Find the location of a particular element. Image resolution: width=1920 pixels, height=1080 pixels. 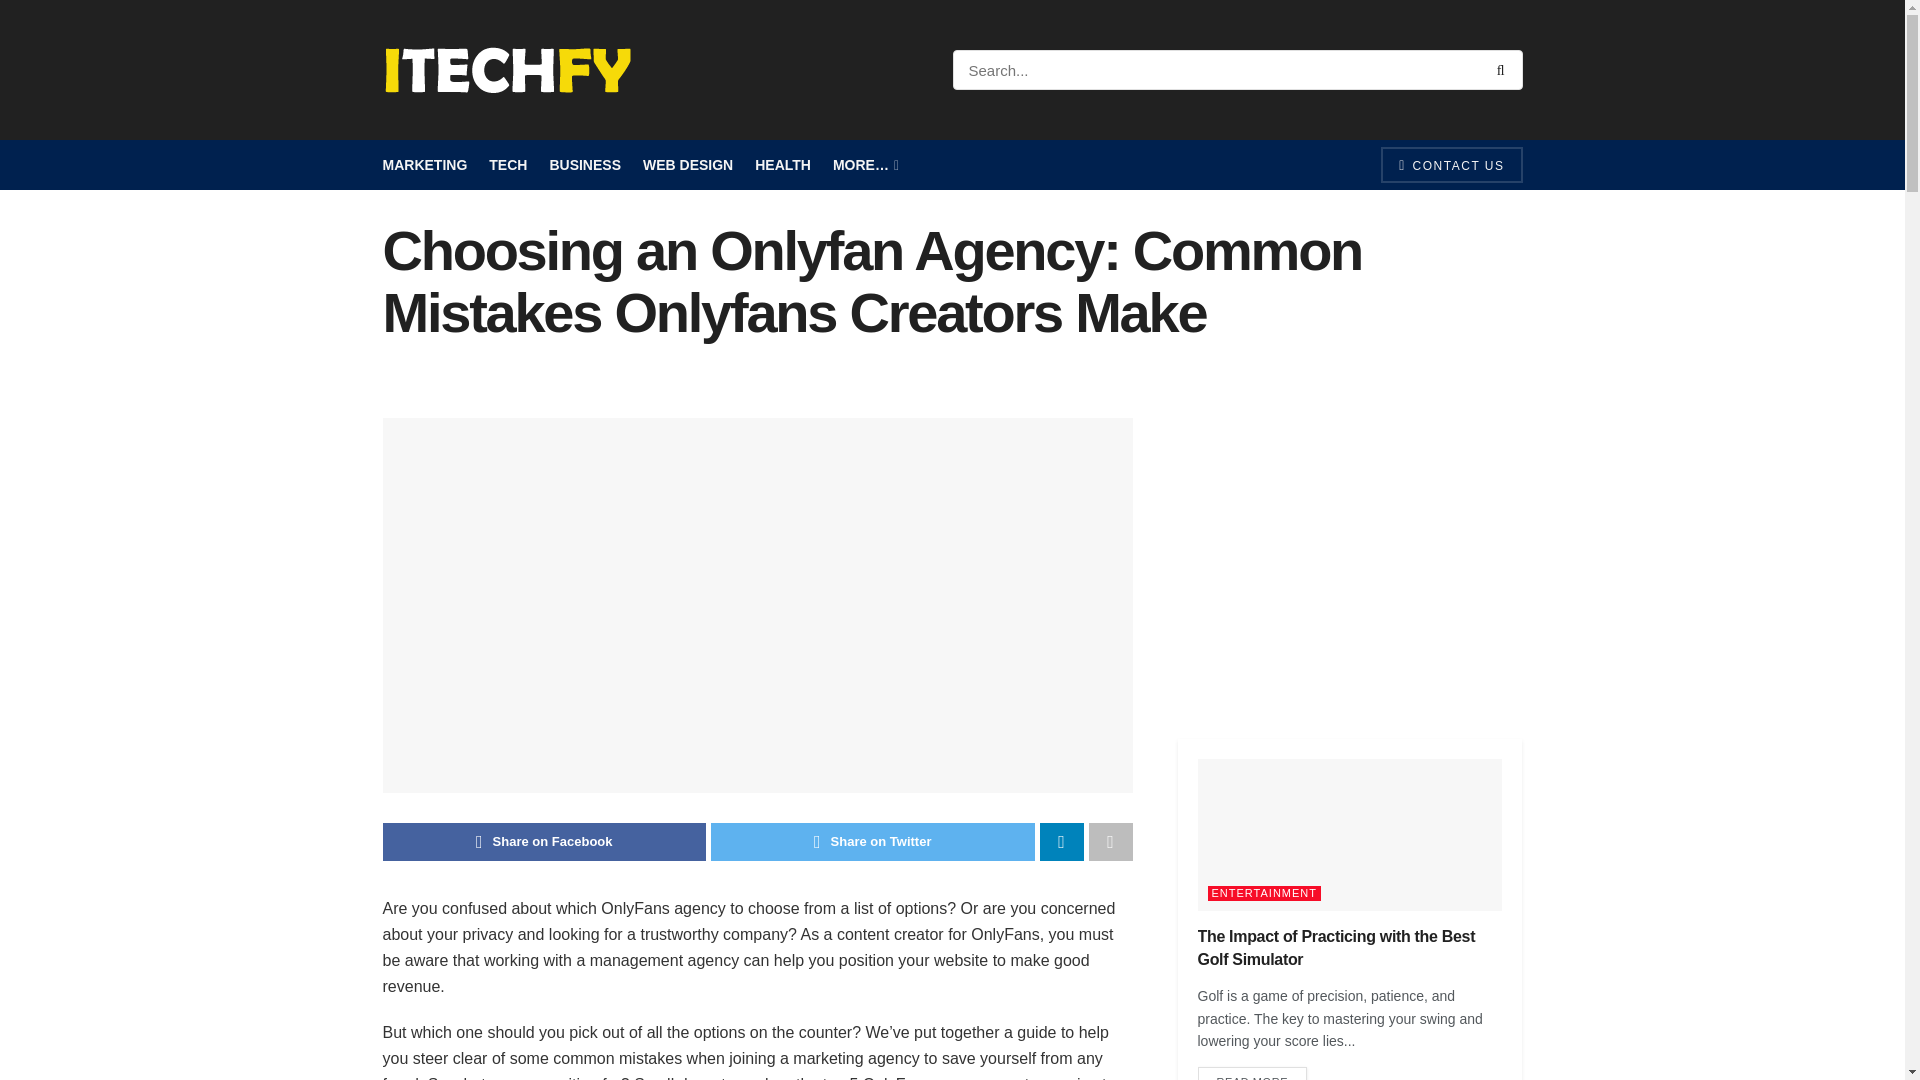

HEALTH is located at coordinates (782, 165).